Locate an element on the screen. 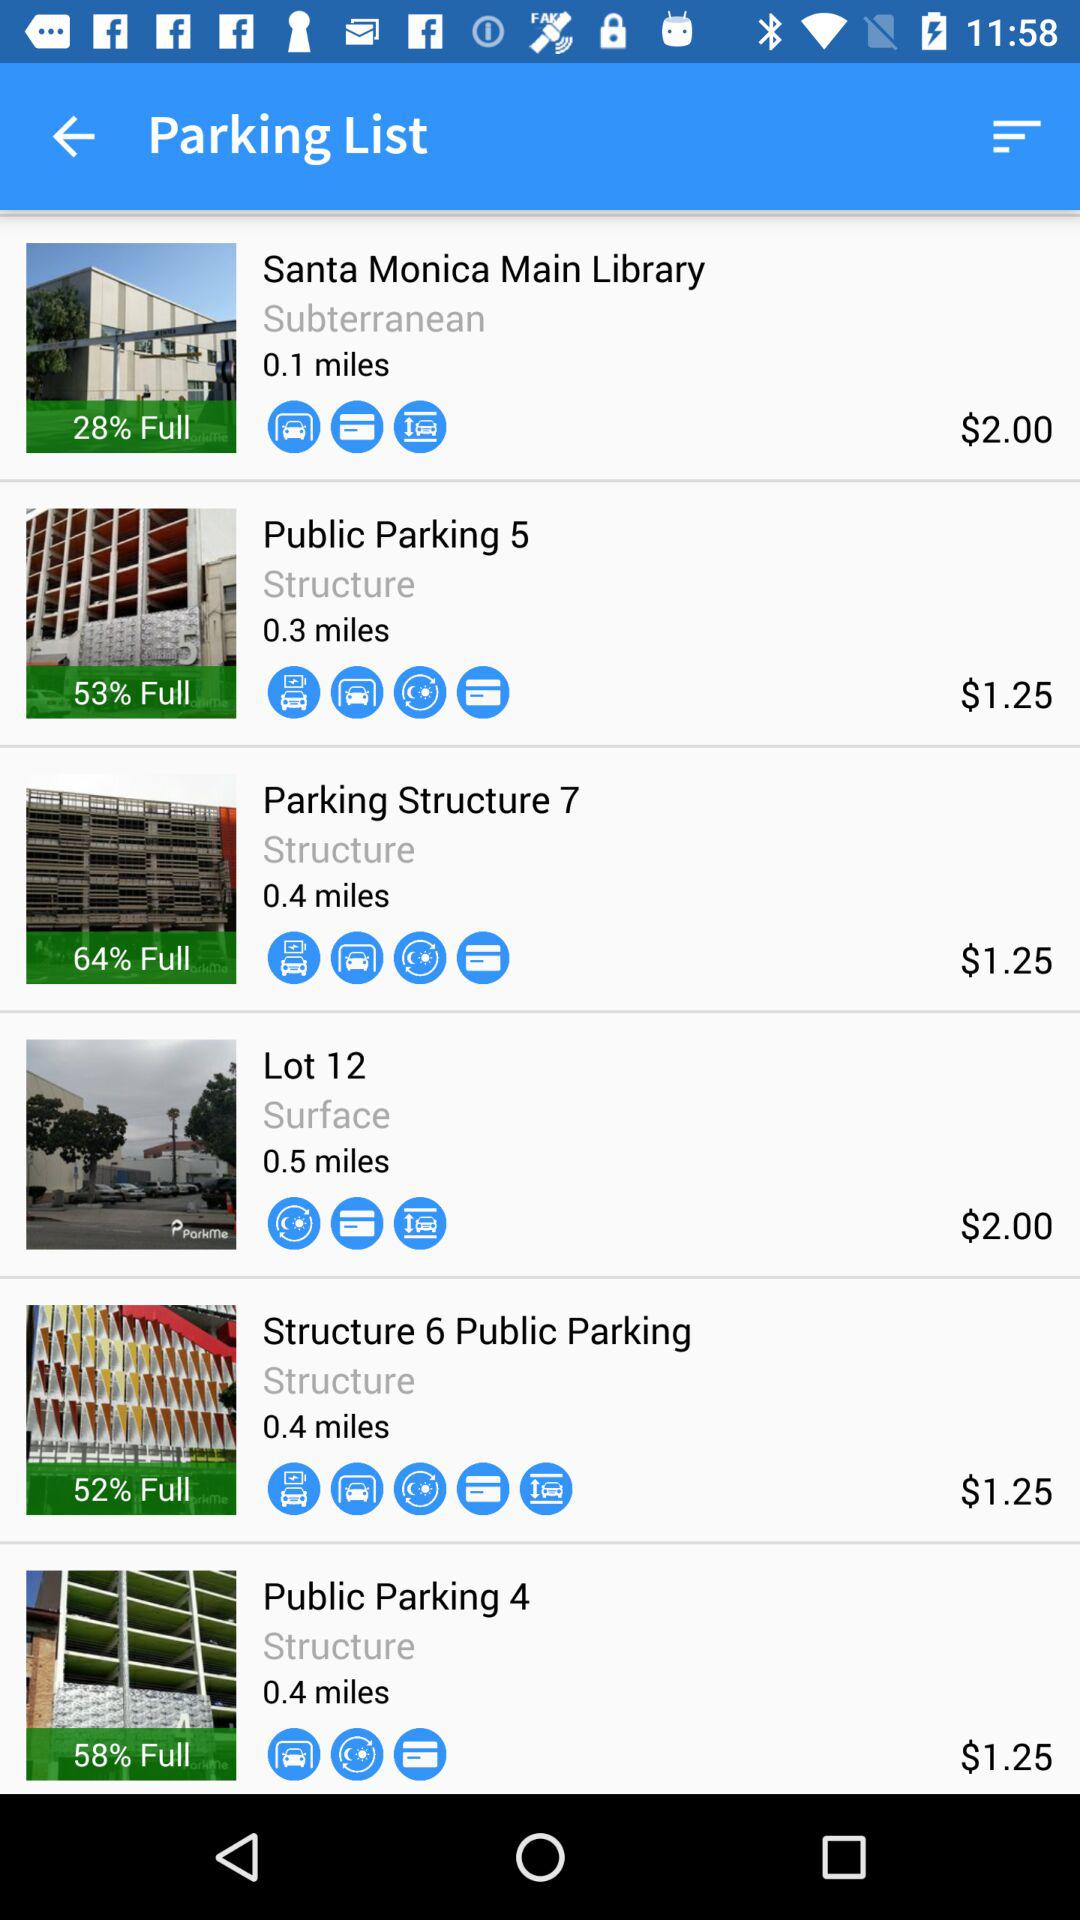  flip to the santa monica main is located at coordinates (484, 268).